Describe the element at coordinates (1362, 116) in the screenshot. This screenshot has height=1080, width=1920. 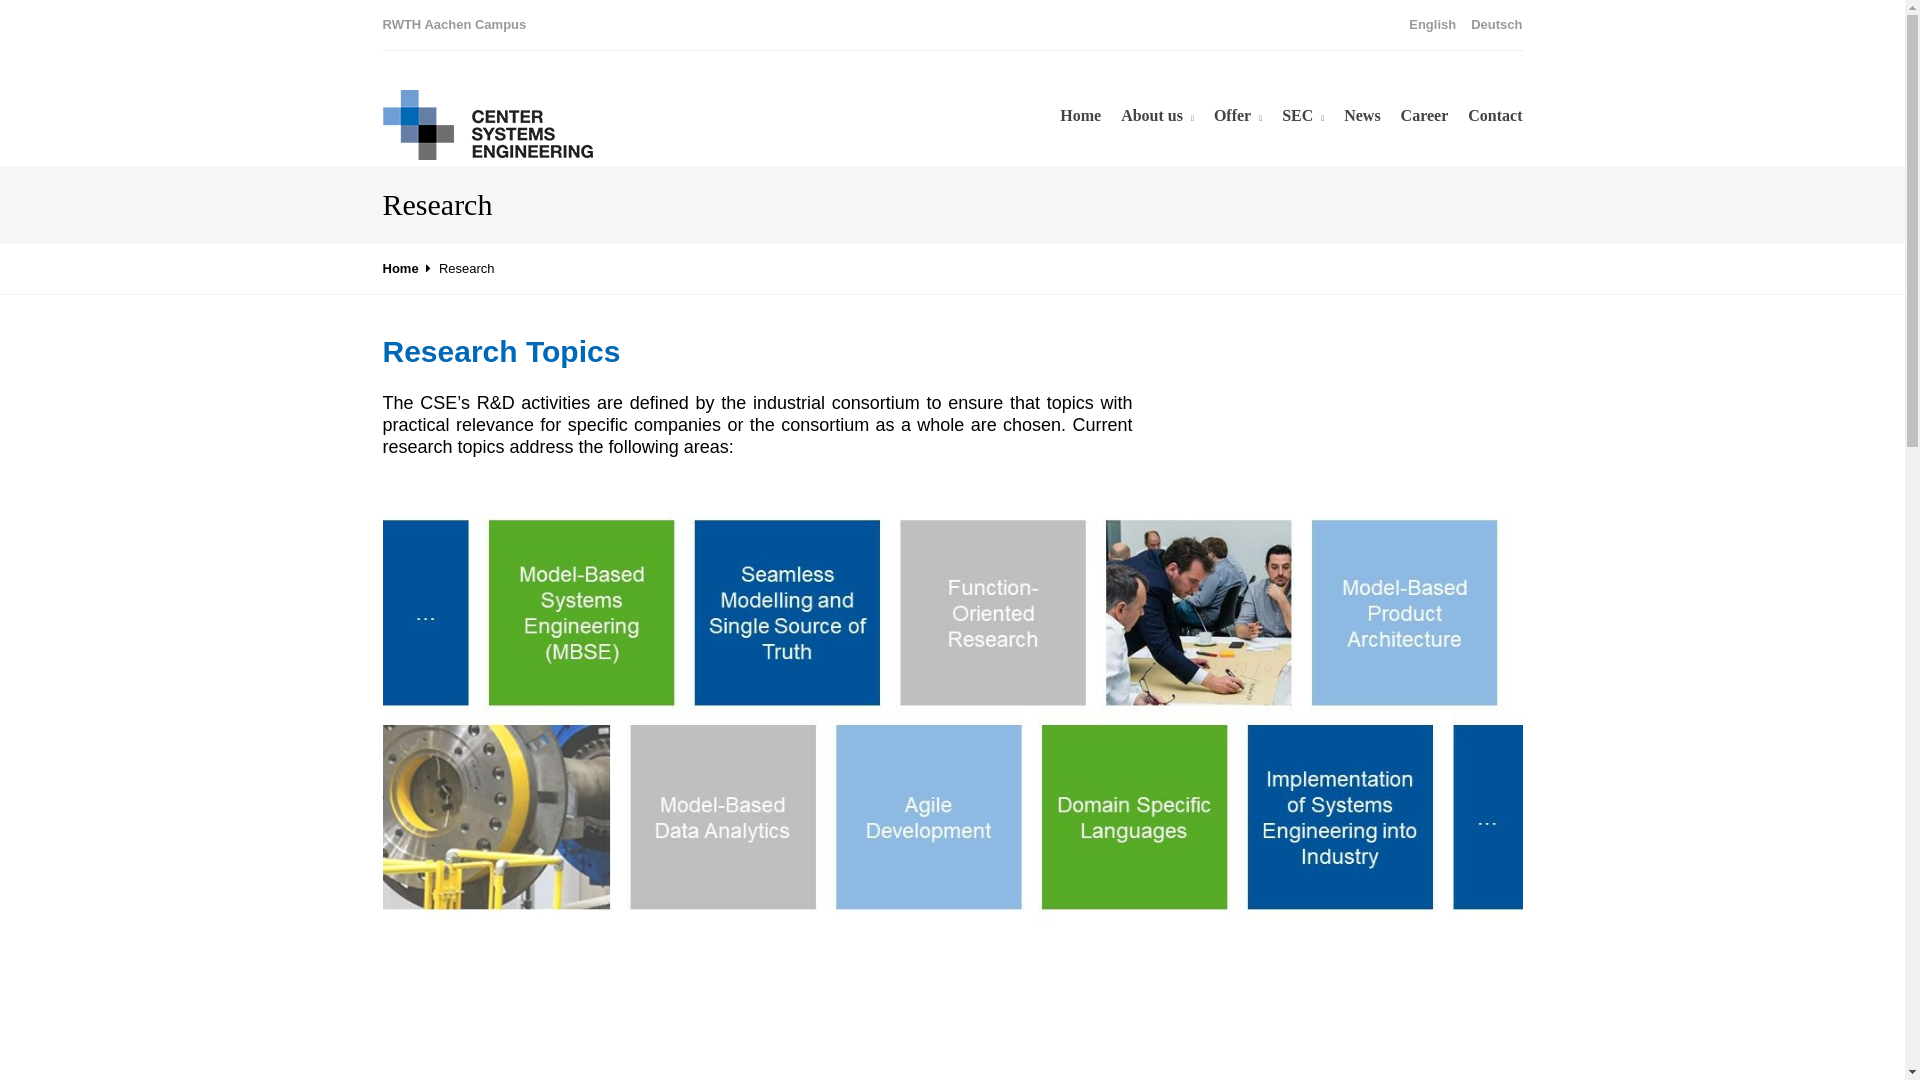
I see `News` at that location.